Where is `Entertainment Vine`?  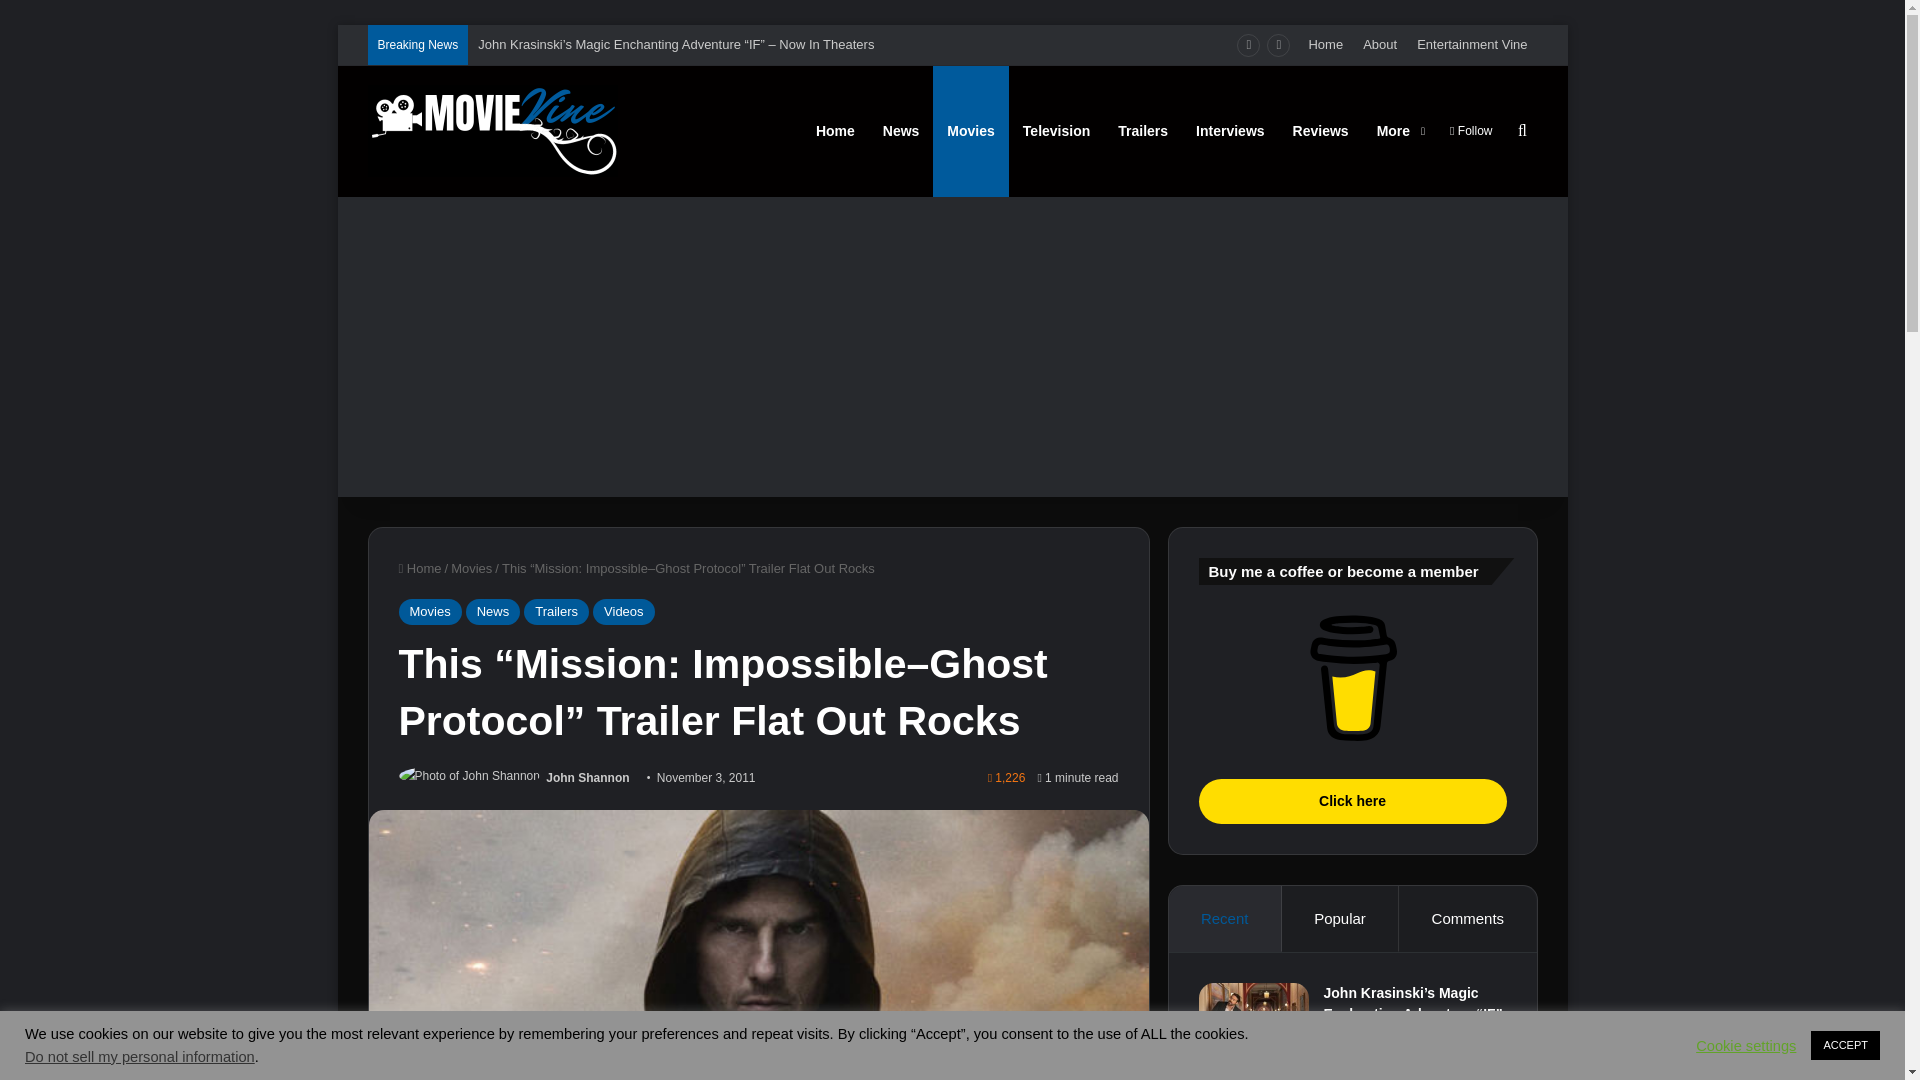
Entertainment Vine is located at coordinates (1472, 44).